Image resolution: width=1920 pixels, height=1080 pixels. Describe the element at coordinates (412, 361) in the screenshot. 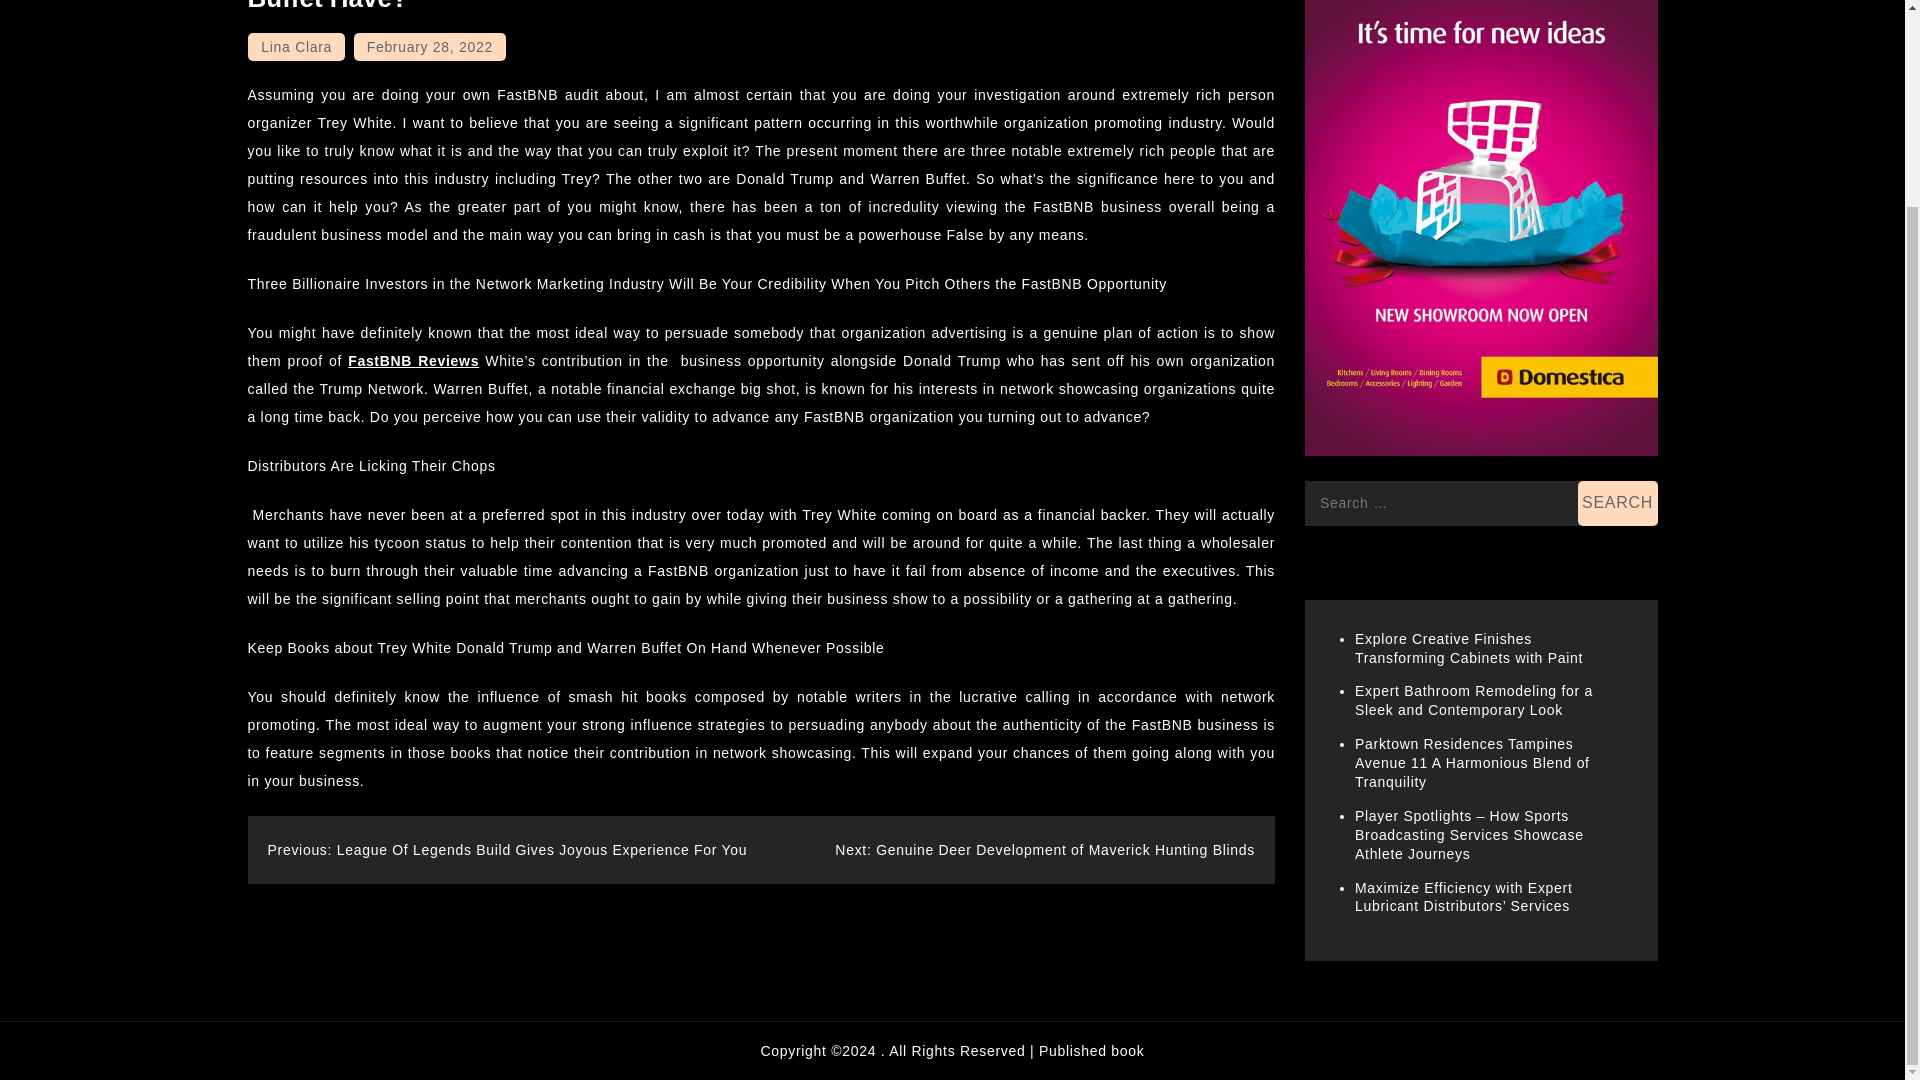

I see `FastBNB Reviews` at that location.